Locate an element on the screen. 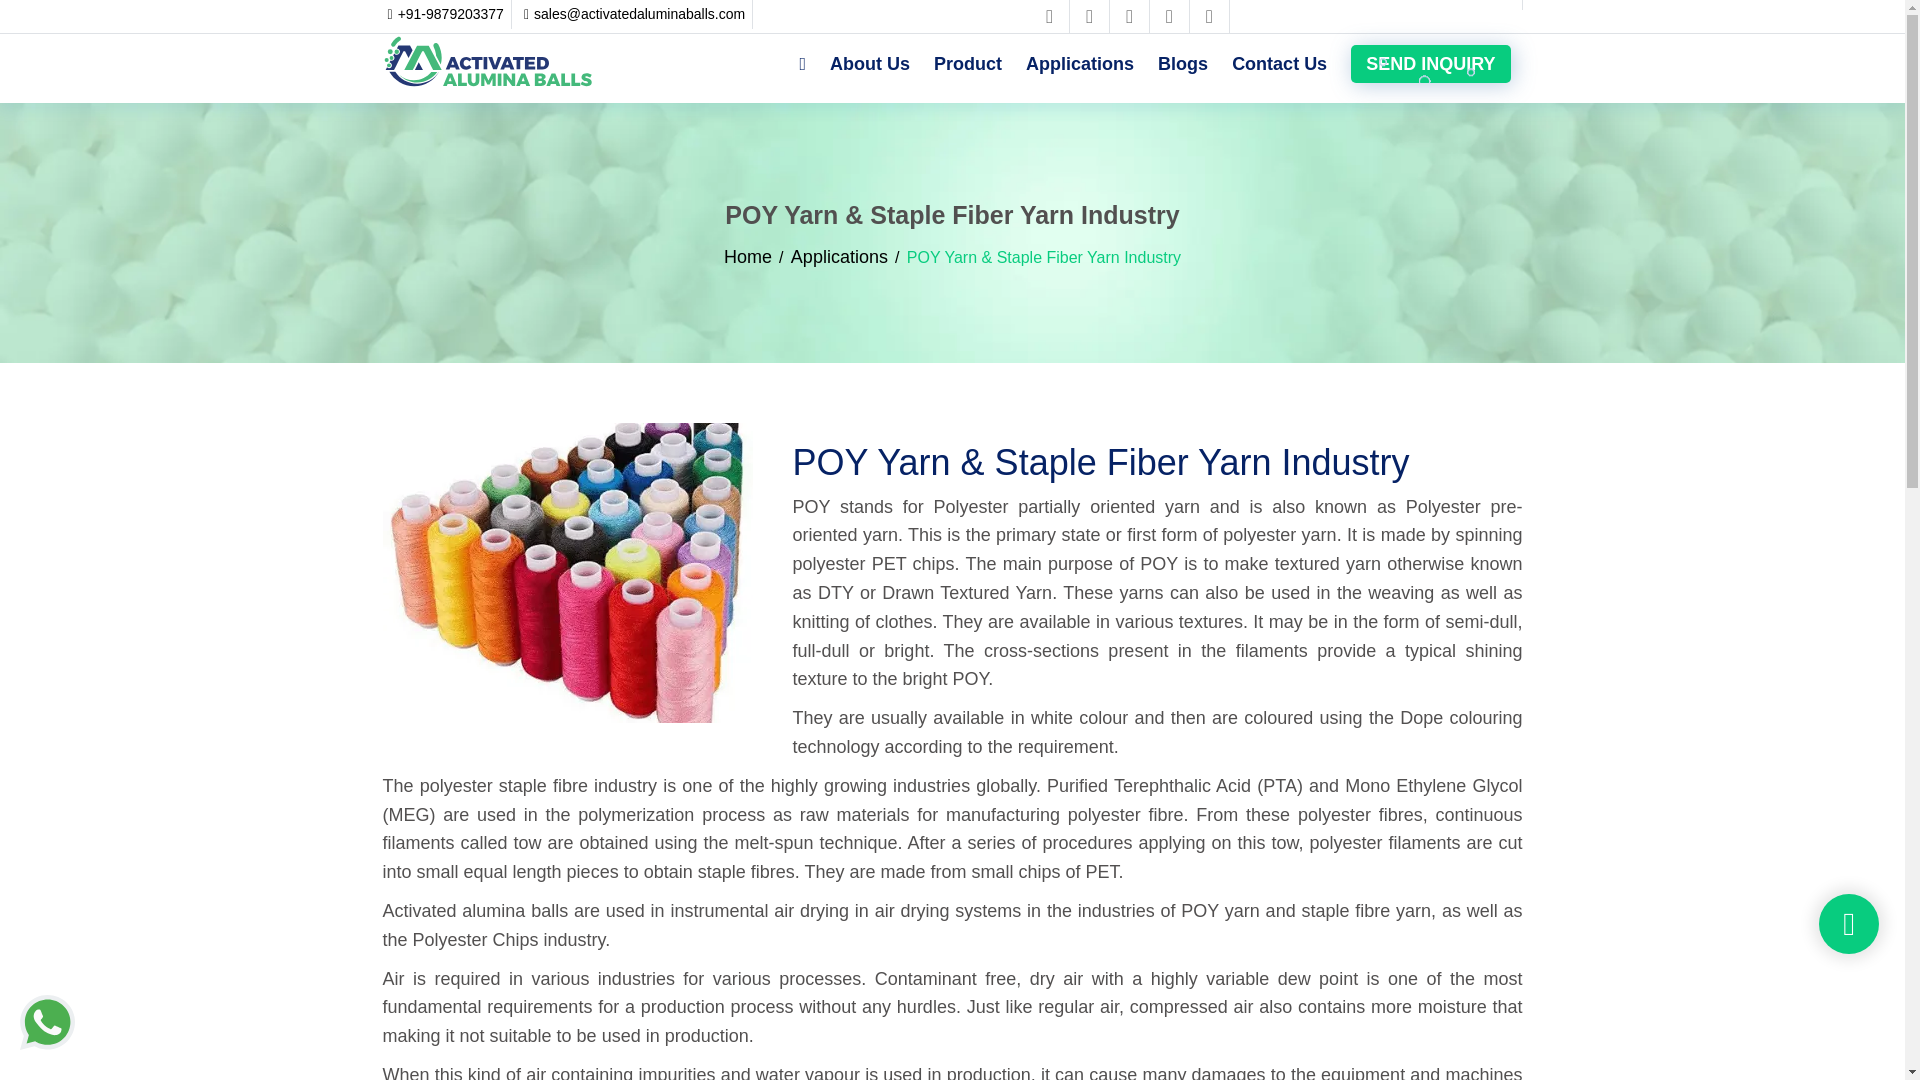 The width and height of the screenshot is (1920, 1080). Home is located at coordinates (747, 256).